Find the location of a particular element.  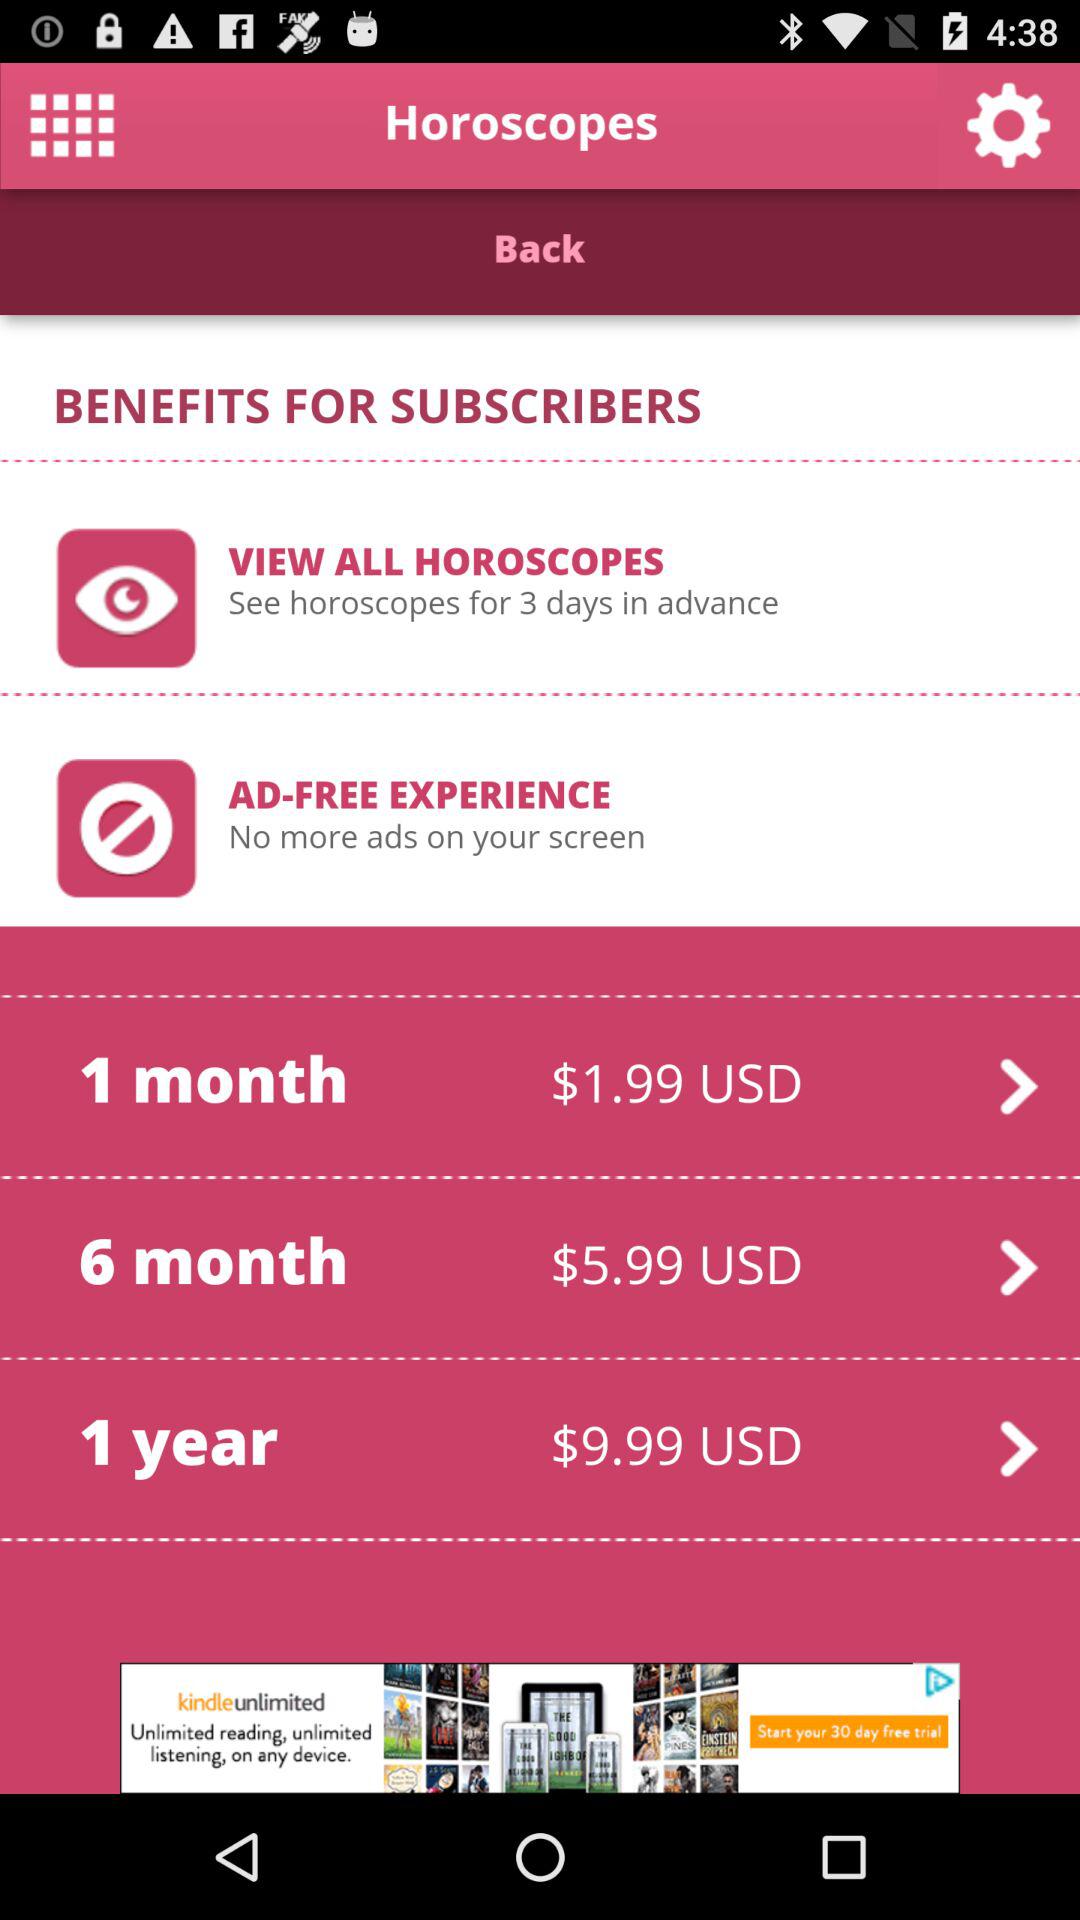

advertisement box is located at coordinates (540, 1728).